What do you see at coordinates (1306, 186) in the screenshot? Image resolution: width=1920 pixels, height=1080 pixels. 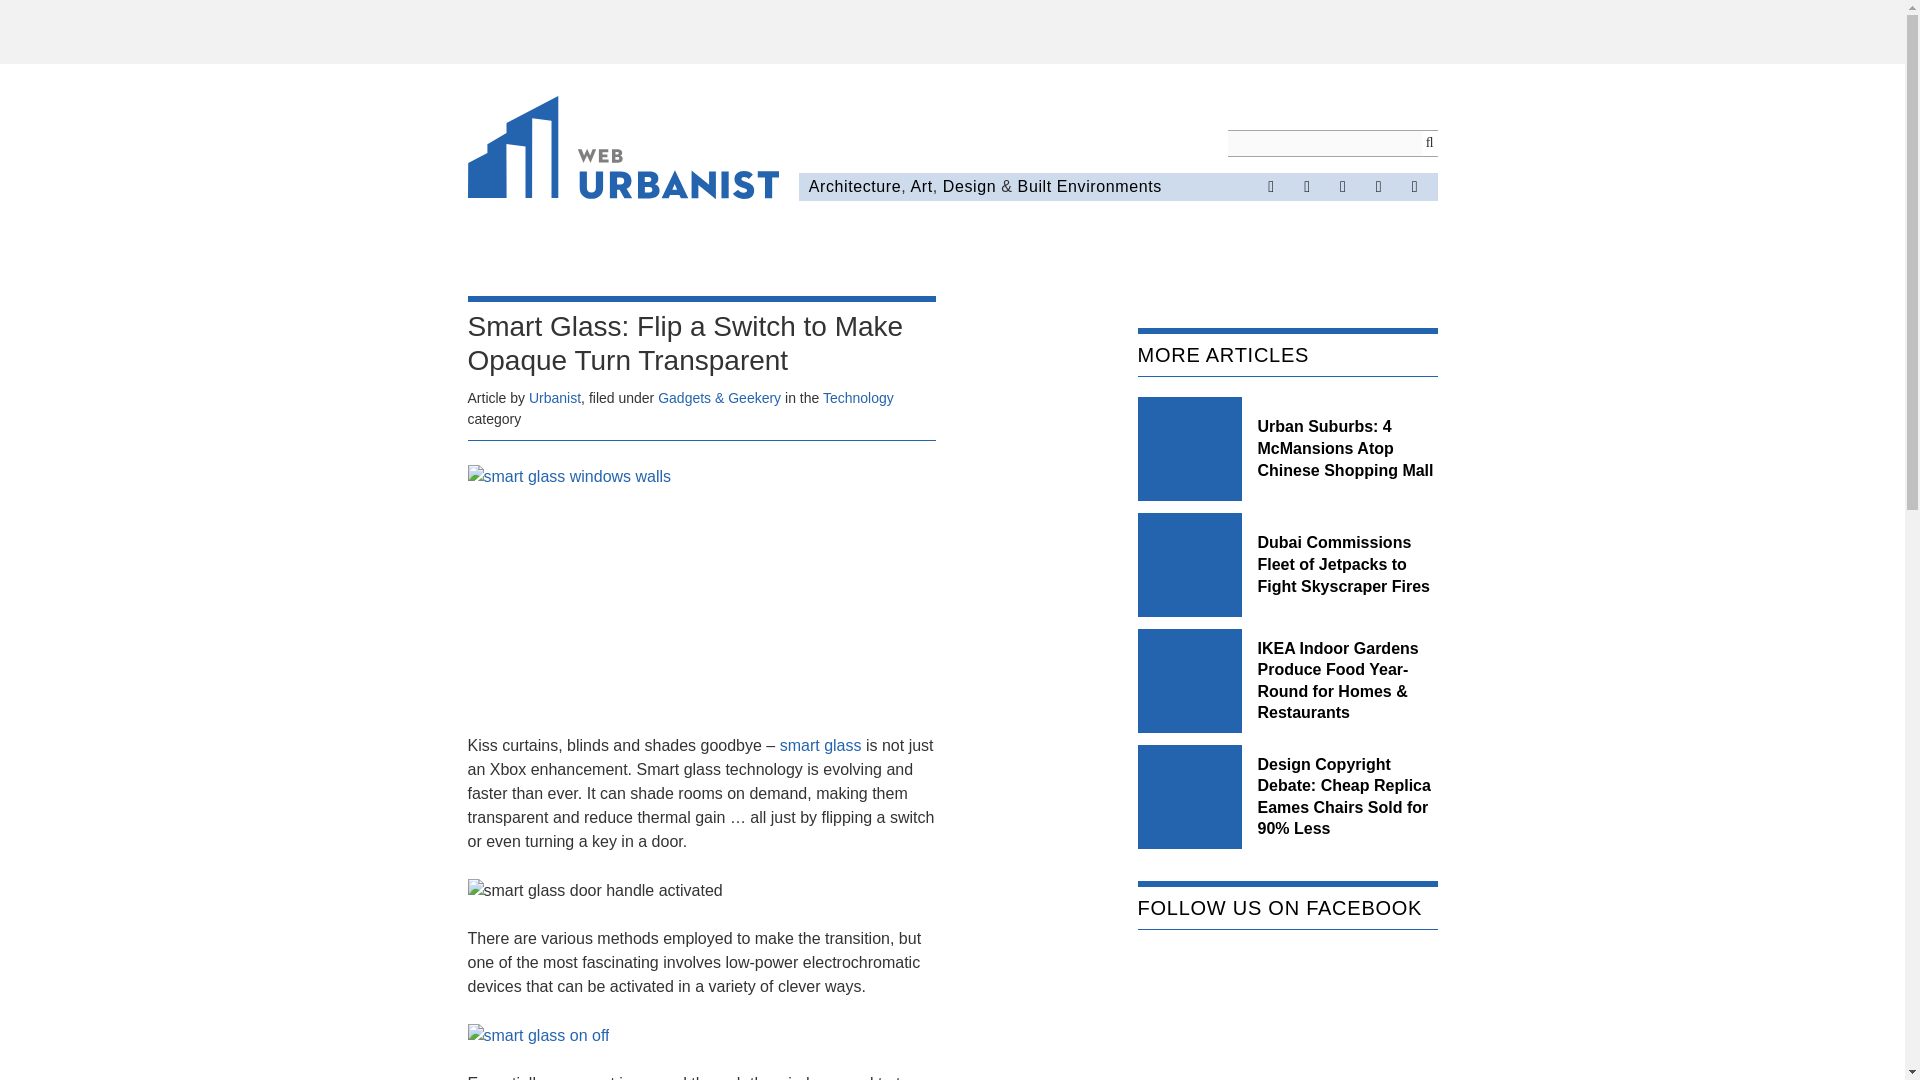 I see `Follow Us on Twitter!` at bounding box center [1306, 186].